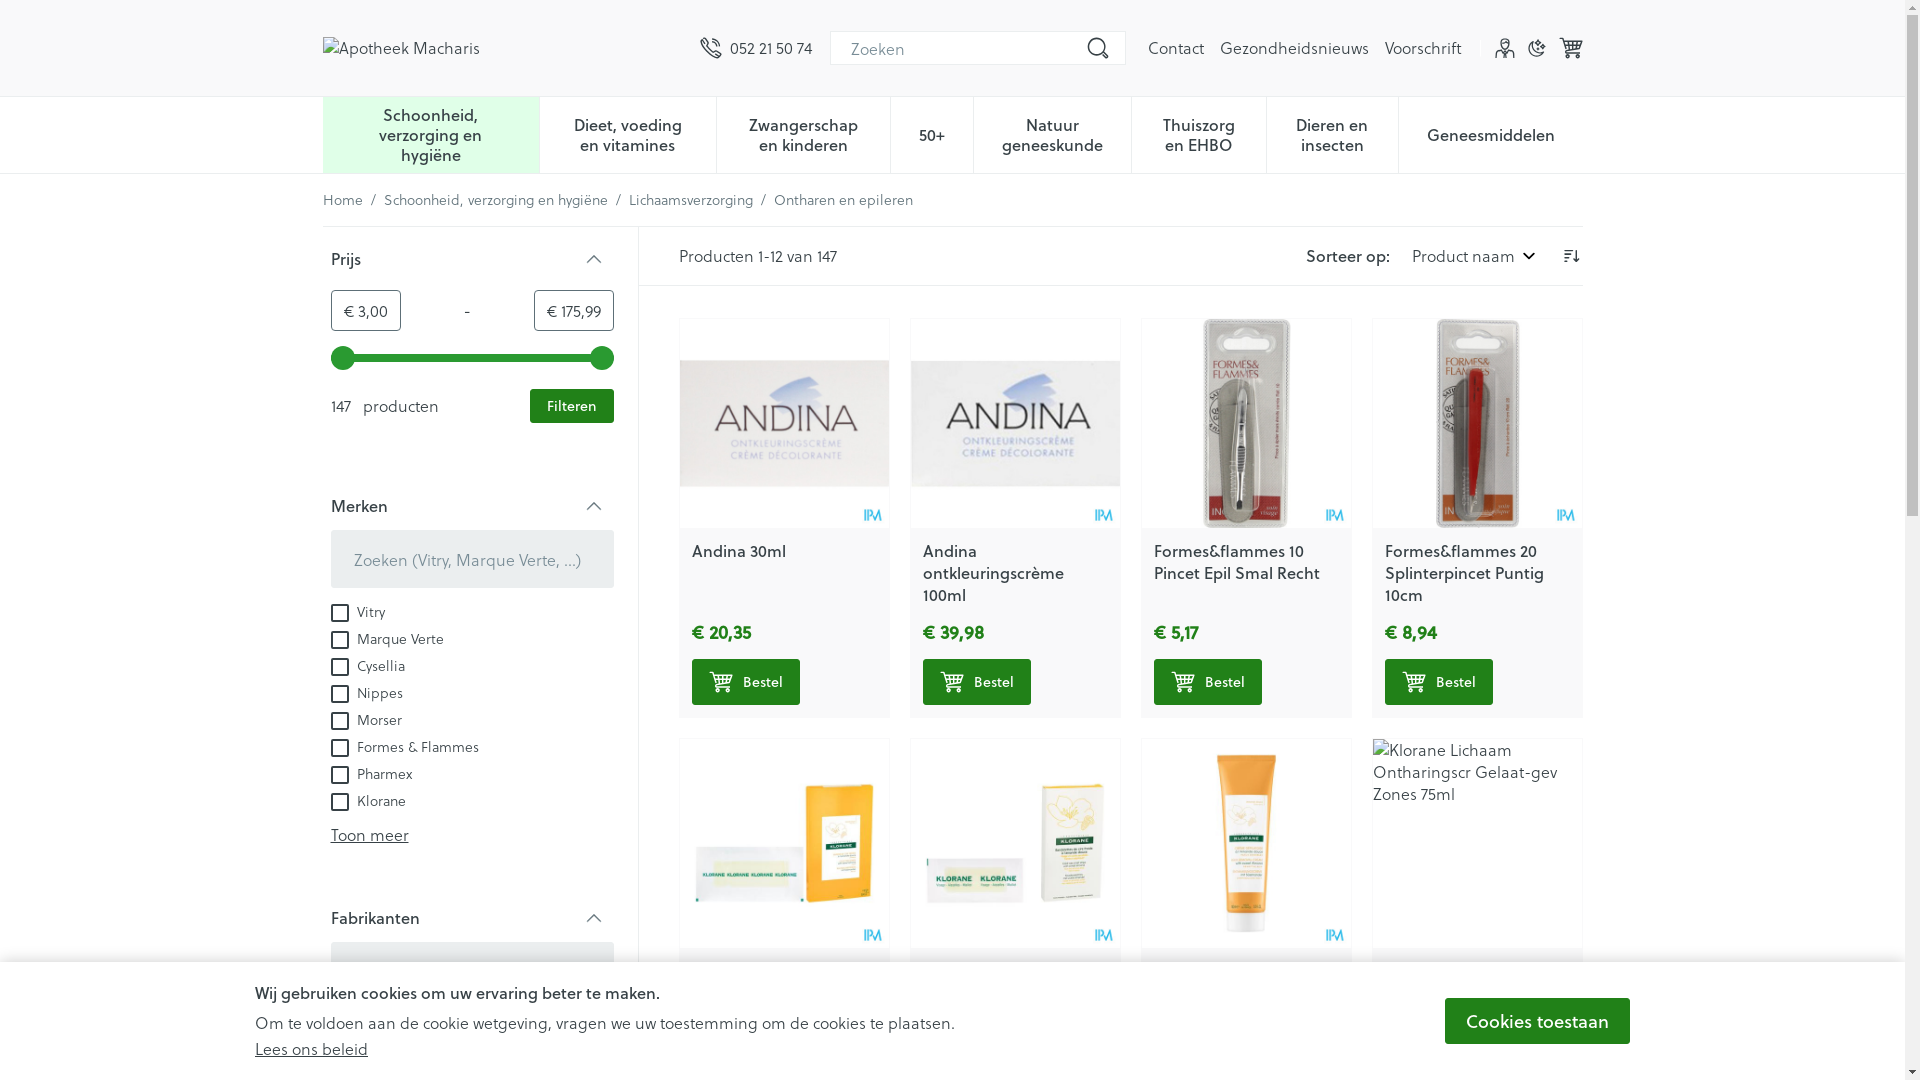 The width and height of the screenshot is (1920, 1080). I want to click on 052 21 50 74, so click(756, 48).